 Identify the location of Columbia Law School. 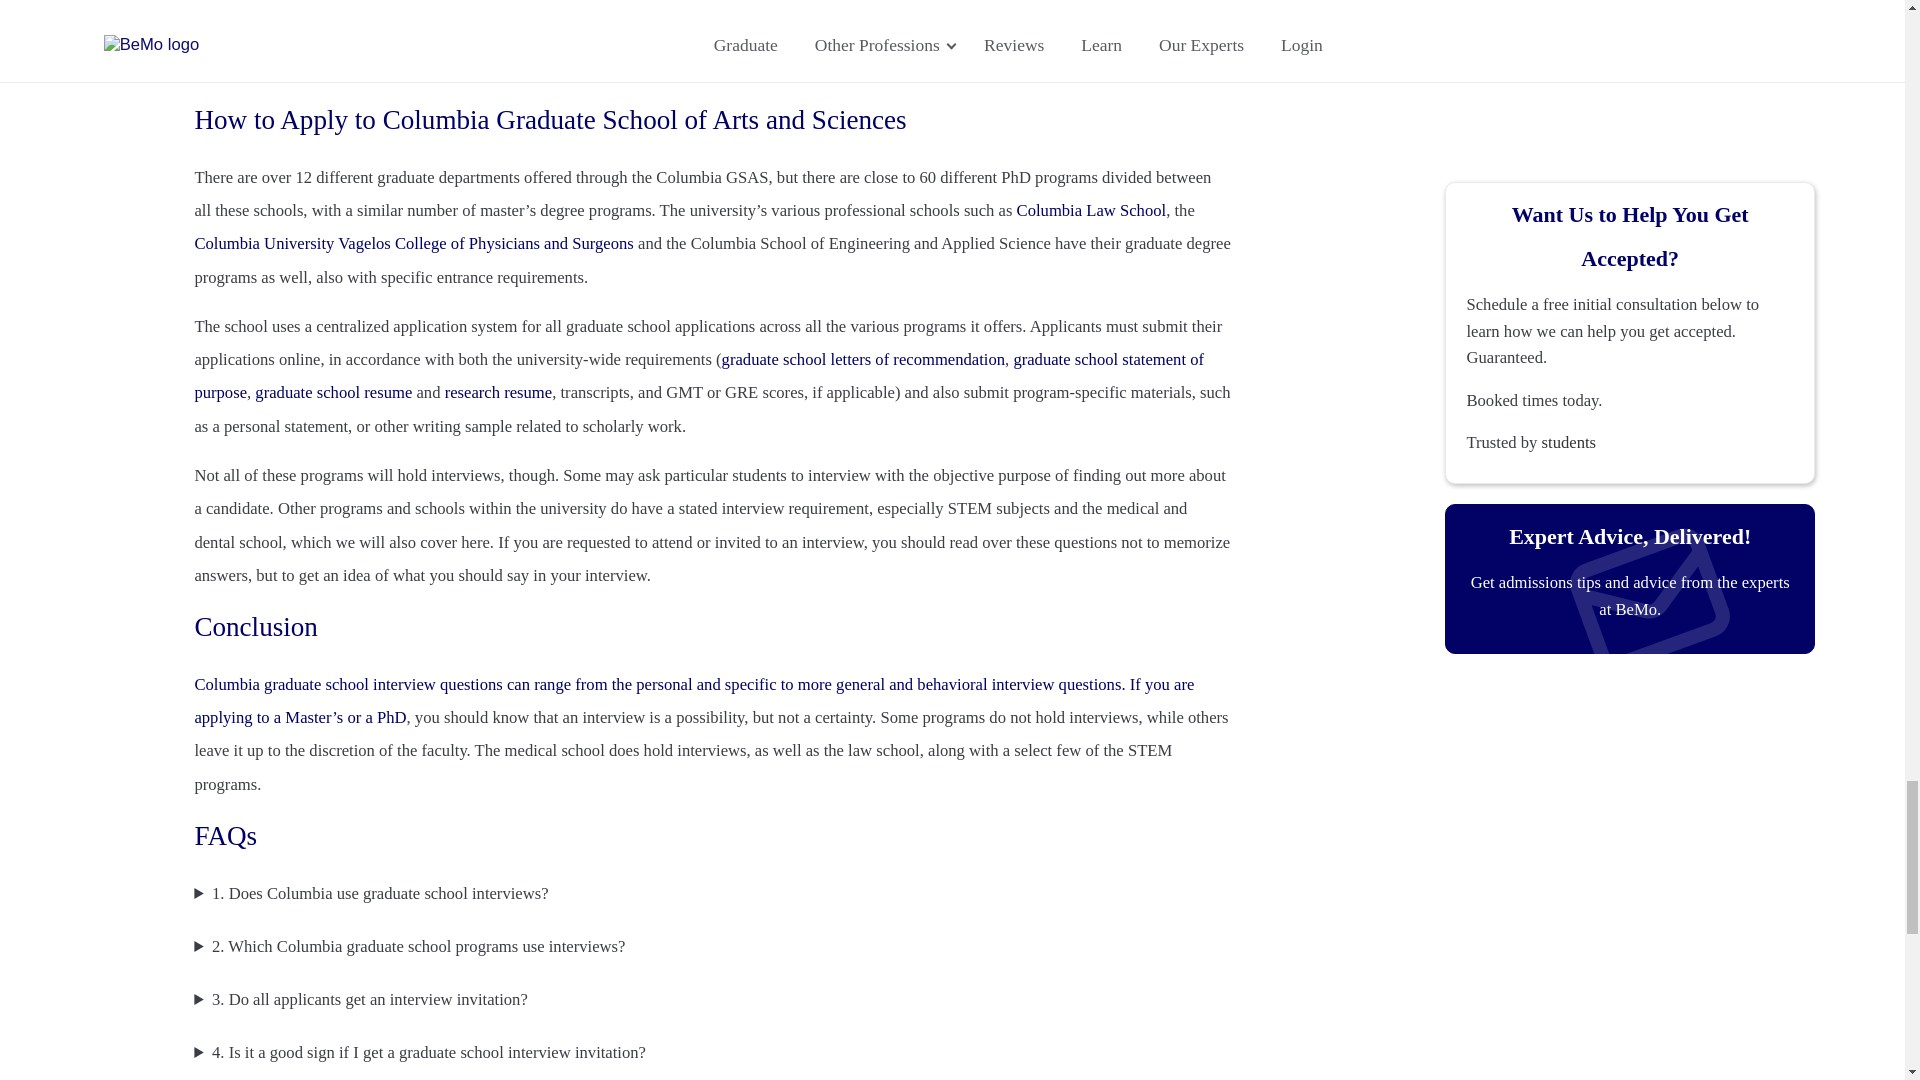
(1092, 210).